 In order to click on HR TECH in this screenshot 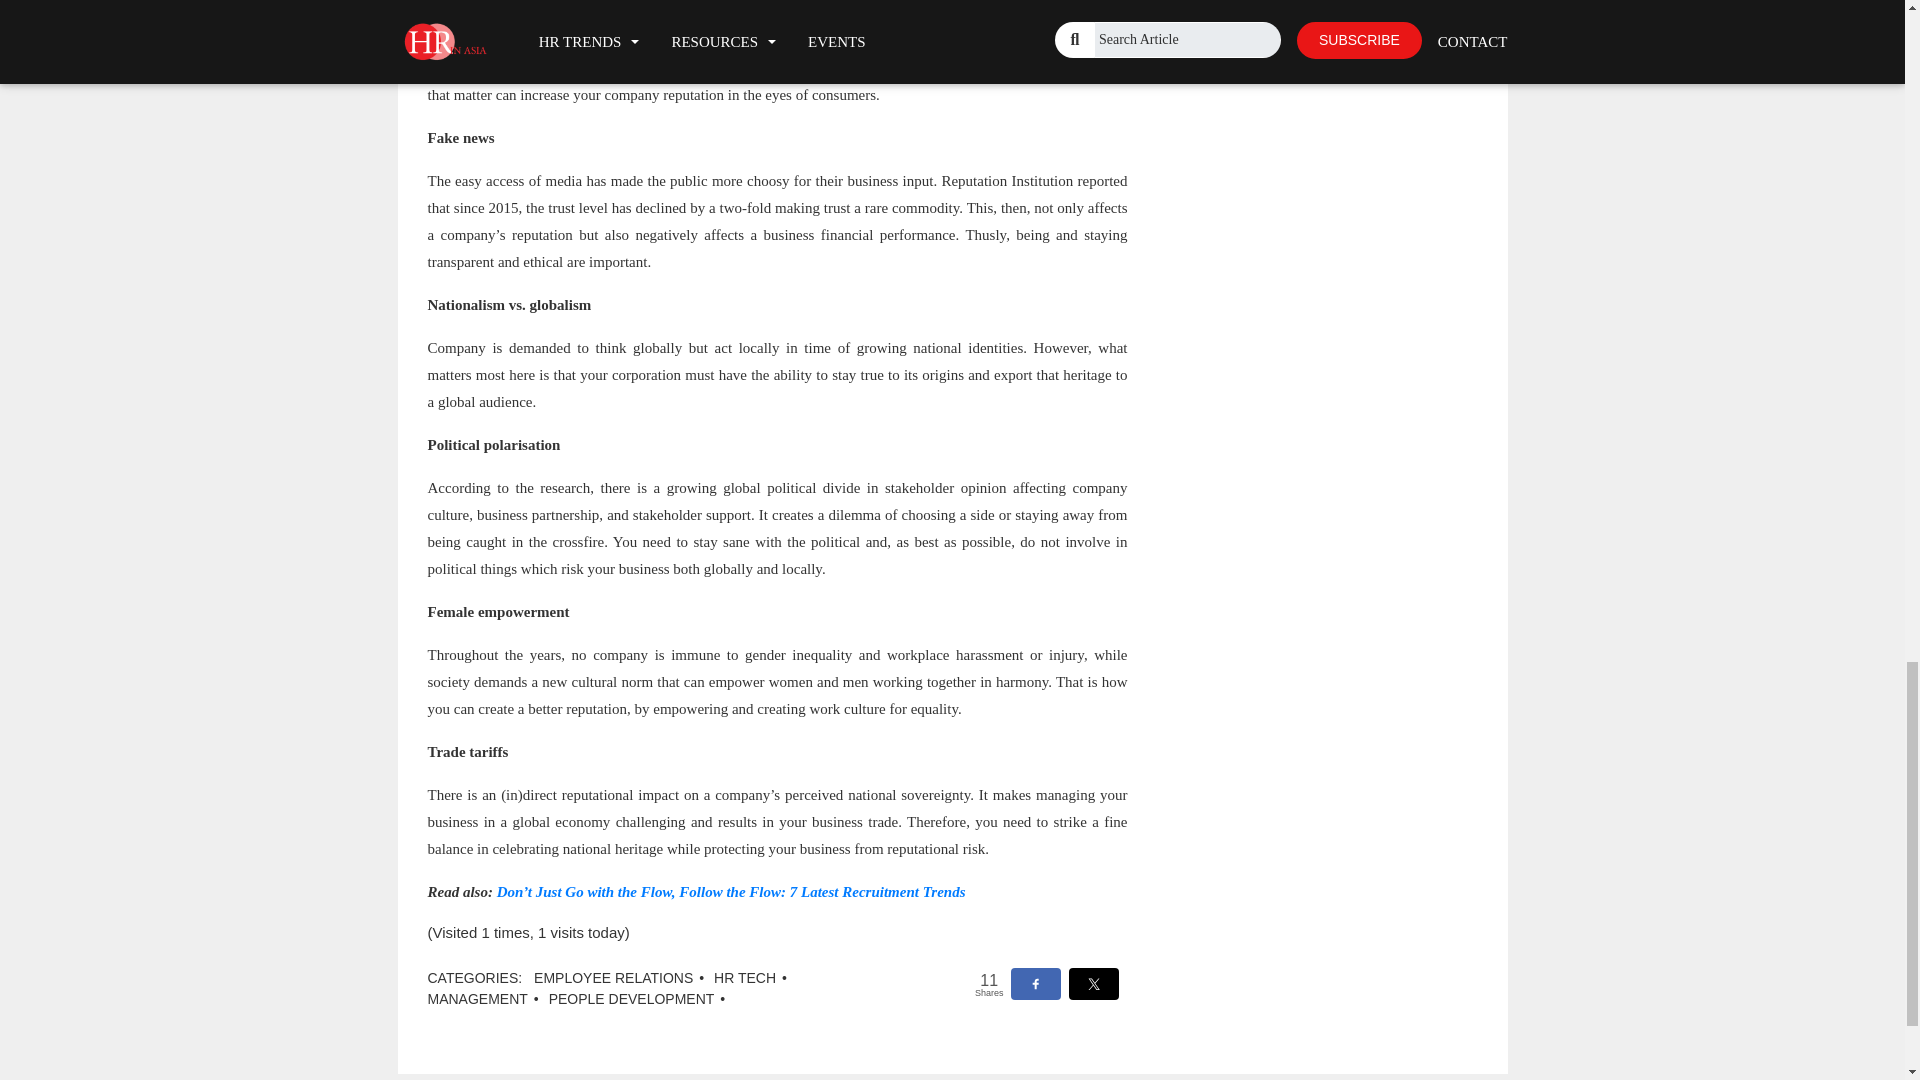, I will do `click(744, 978)`.